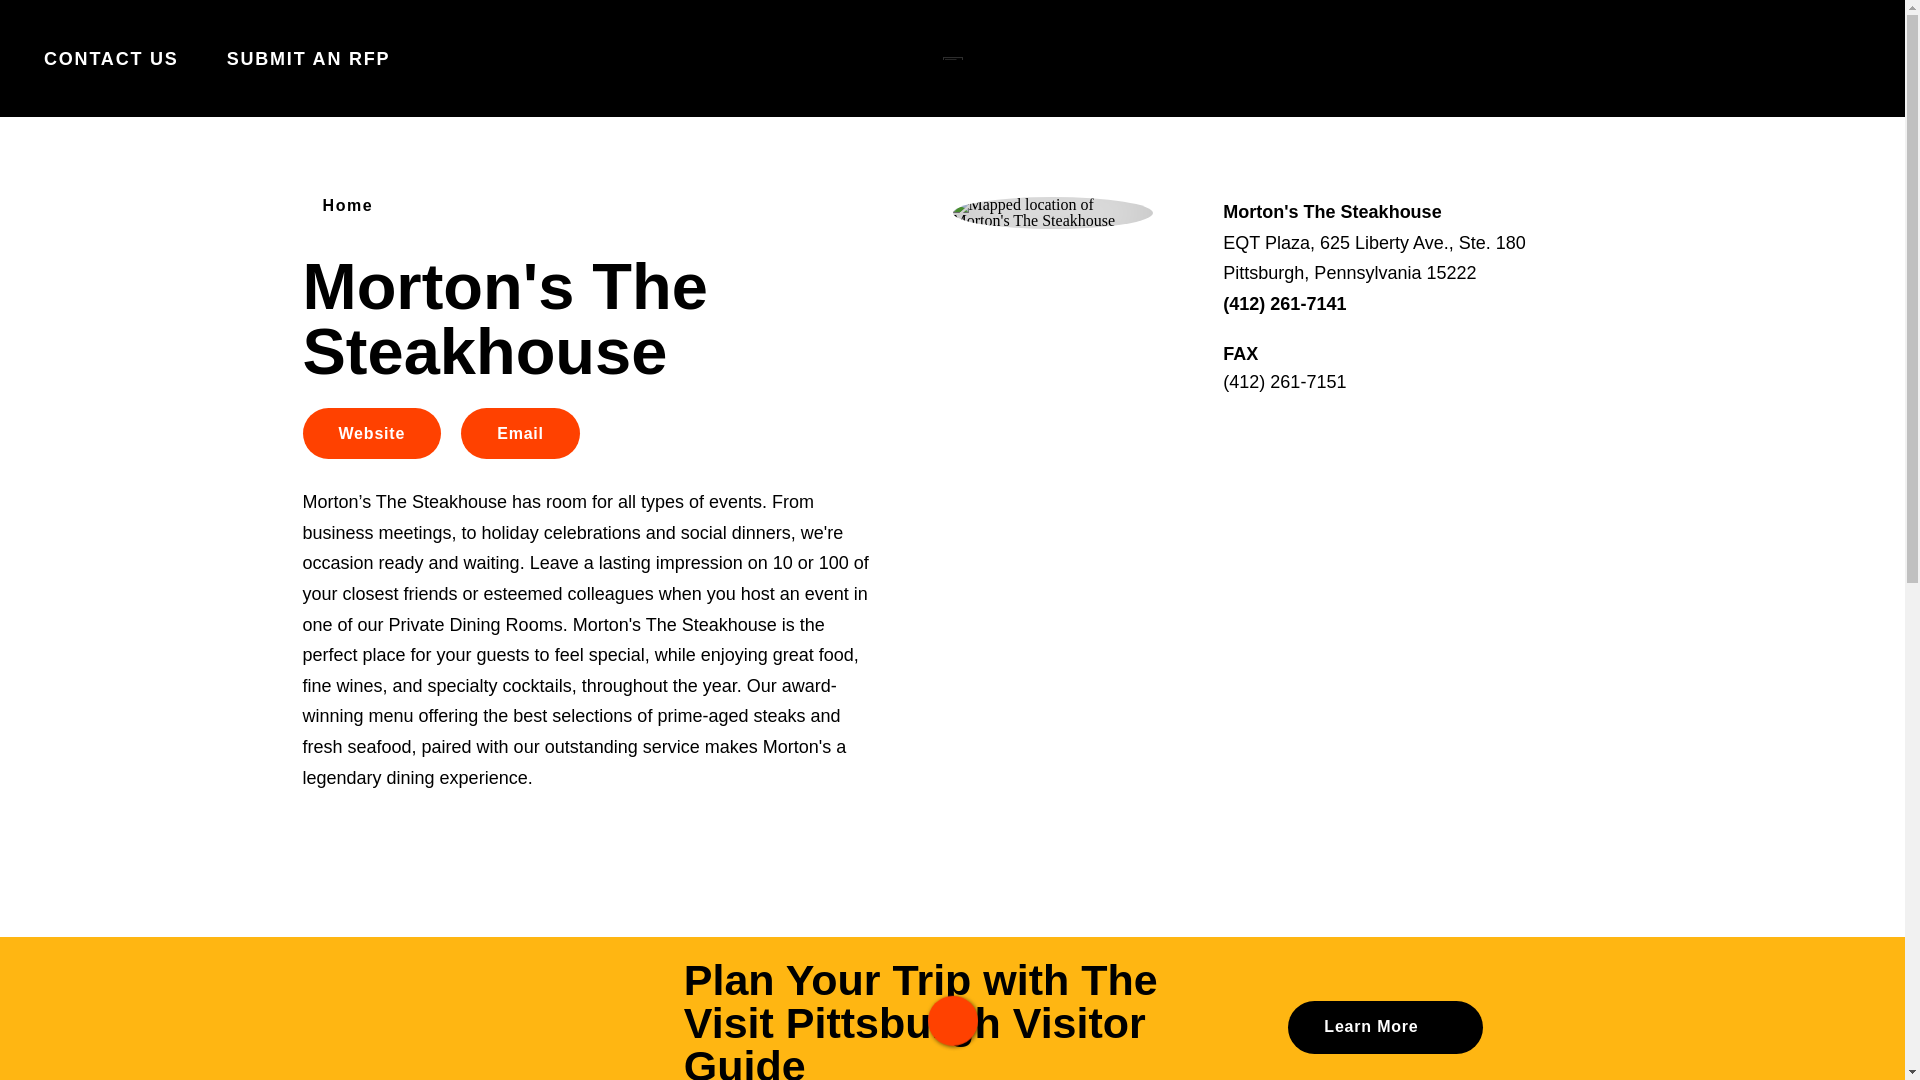  What do you see at coordinates (371, 434) in the screenshot?
I see `Website` at bounding box center [371, 434].